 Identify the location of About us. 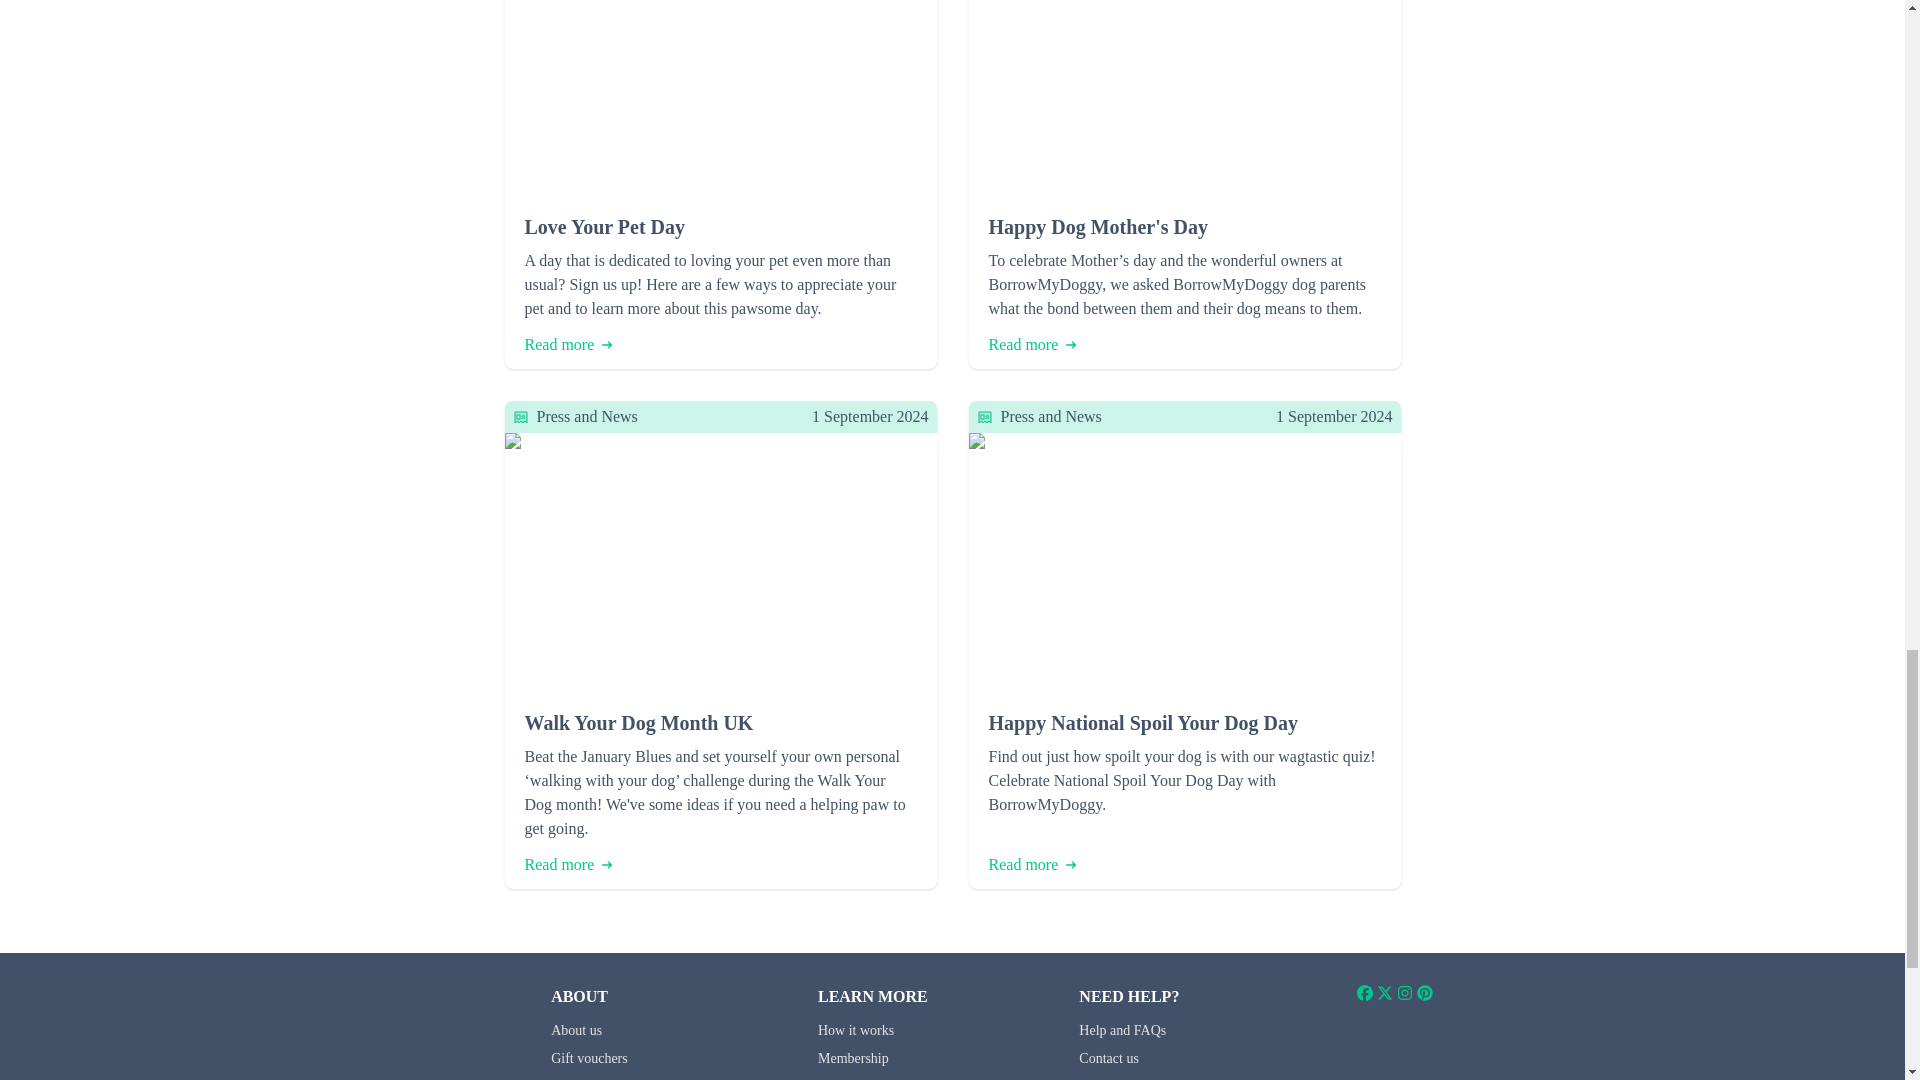
(576, 1030).